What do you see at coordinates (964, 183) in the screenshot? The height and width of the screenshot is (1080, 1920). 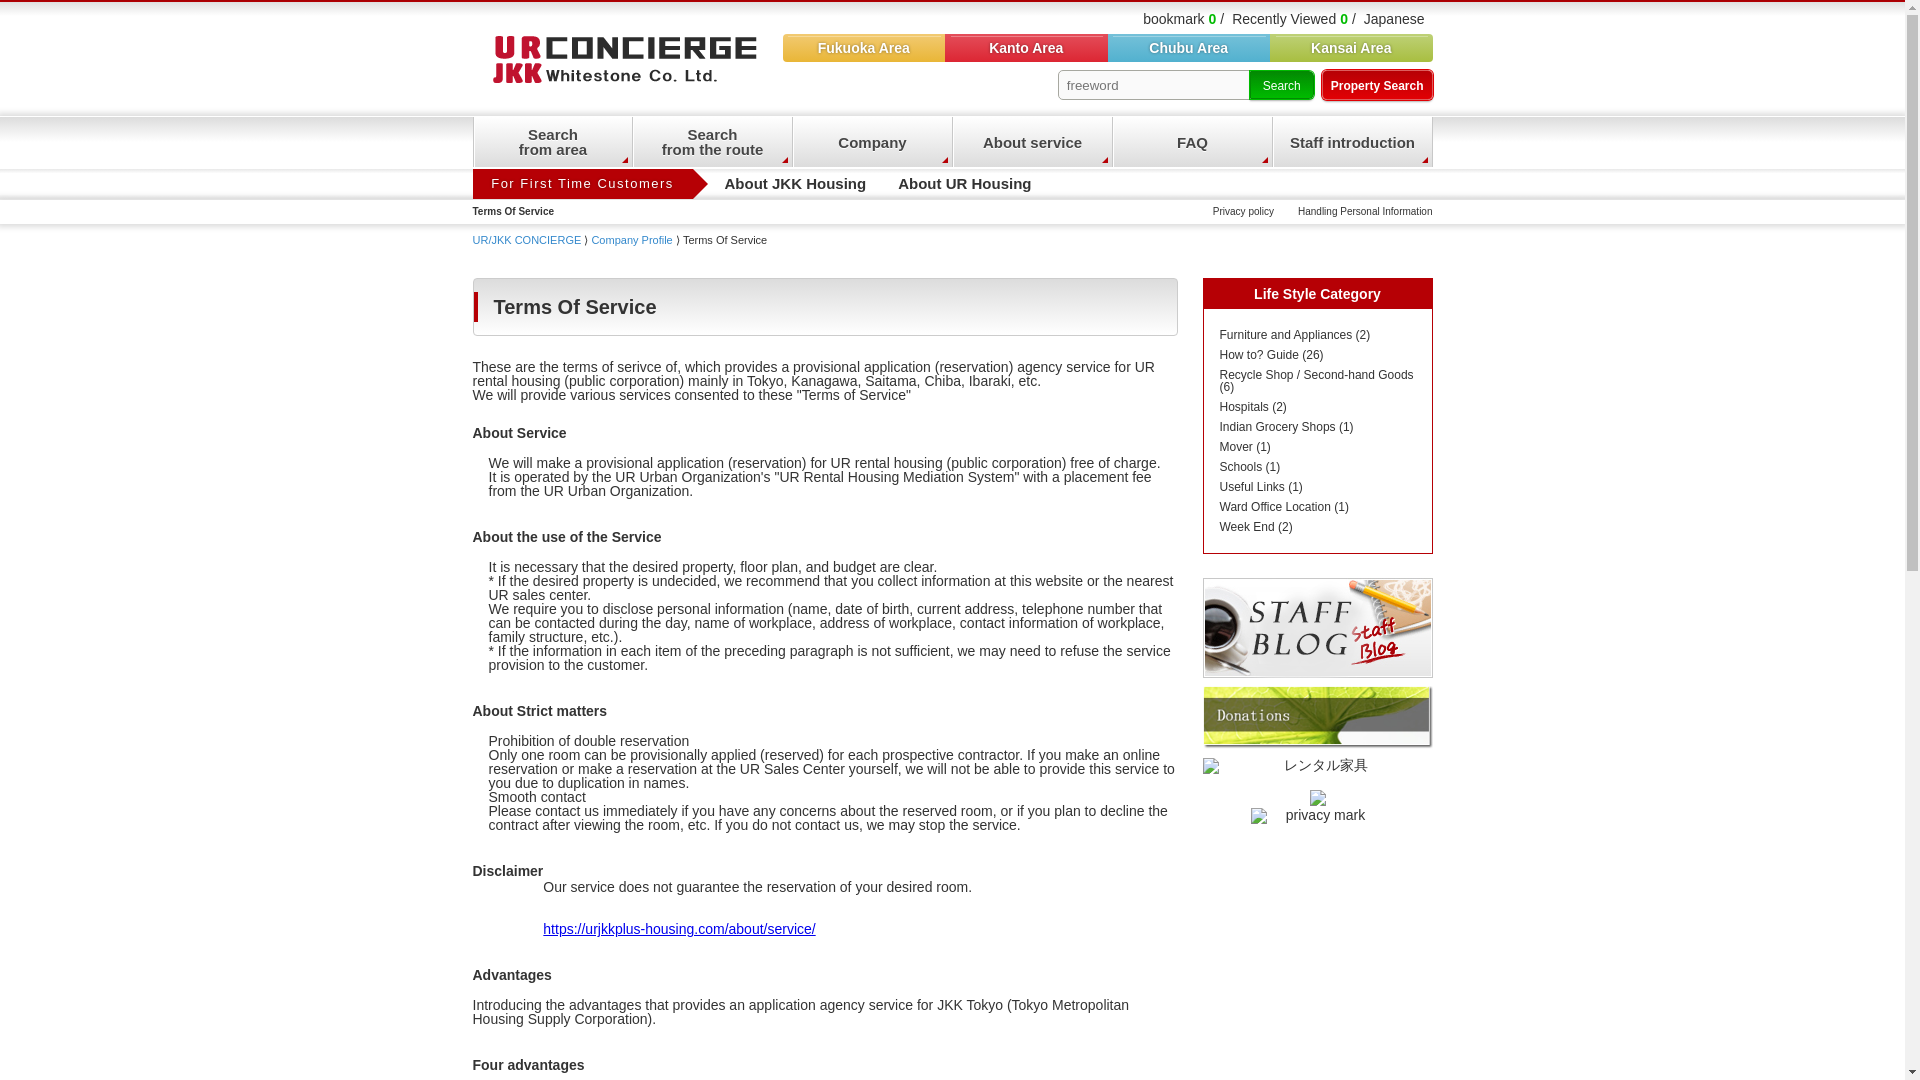 I see `About UR Housing` at bounding box center [964, 183].